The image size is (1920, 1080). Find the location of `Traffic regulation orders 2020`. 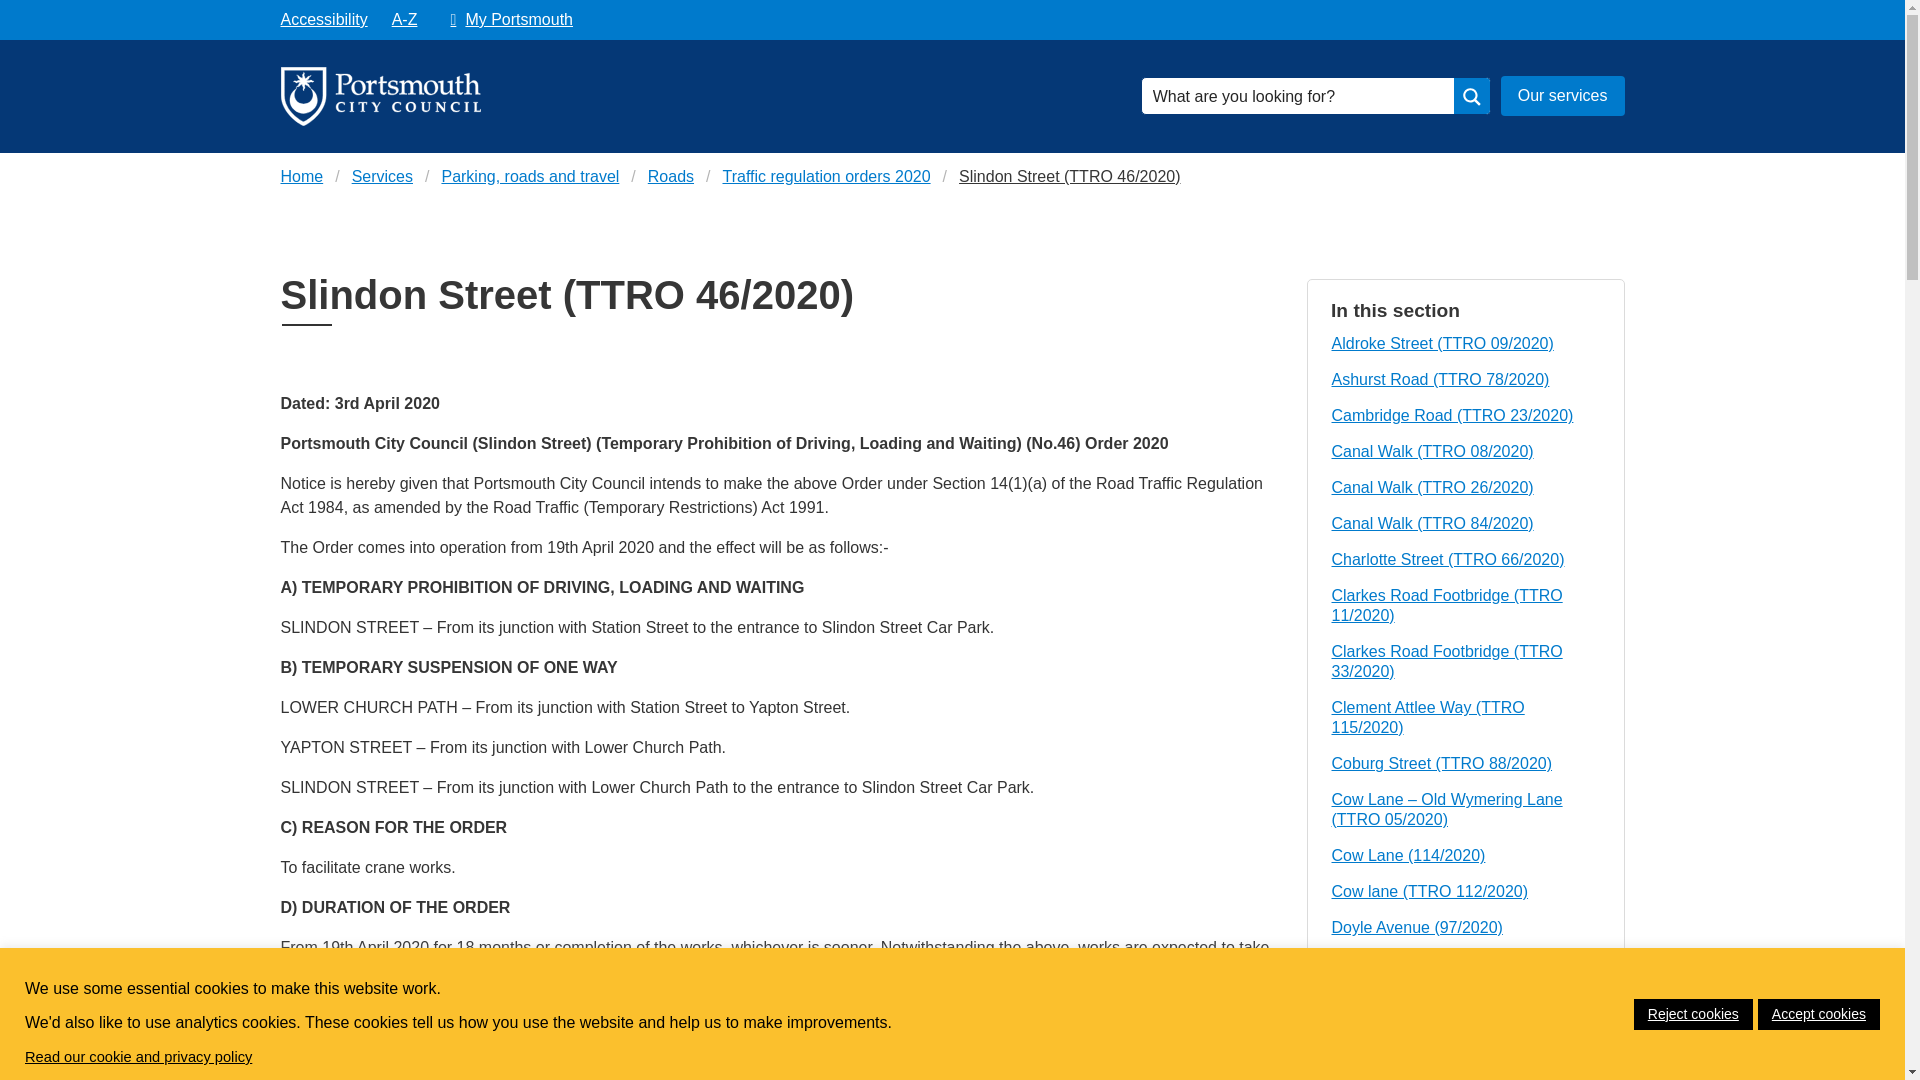

Traffic regulation orders 2020 is located at coordinates (826, 177).